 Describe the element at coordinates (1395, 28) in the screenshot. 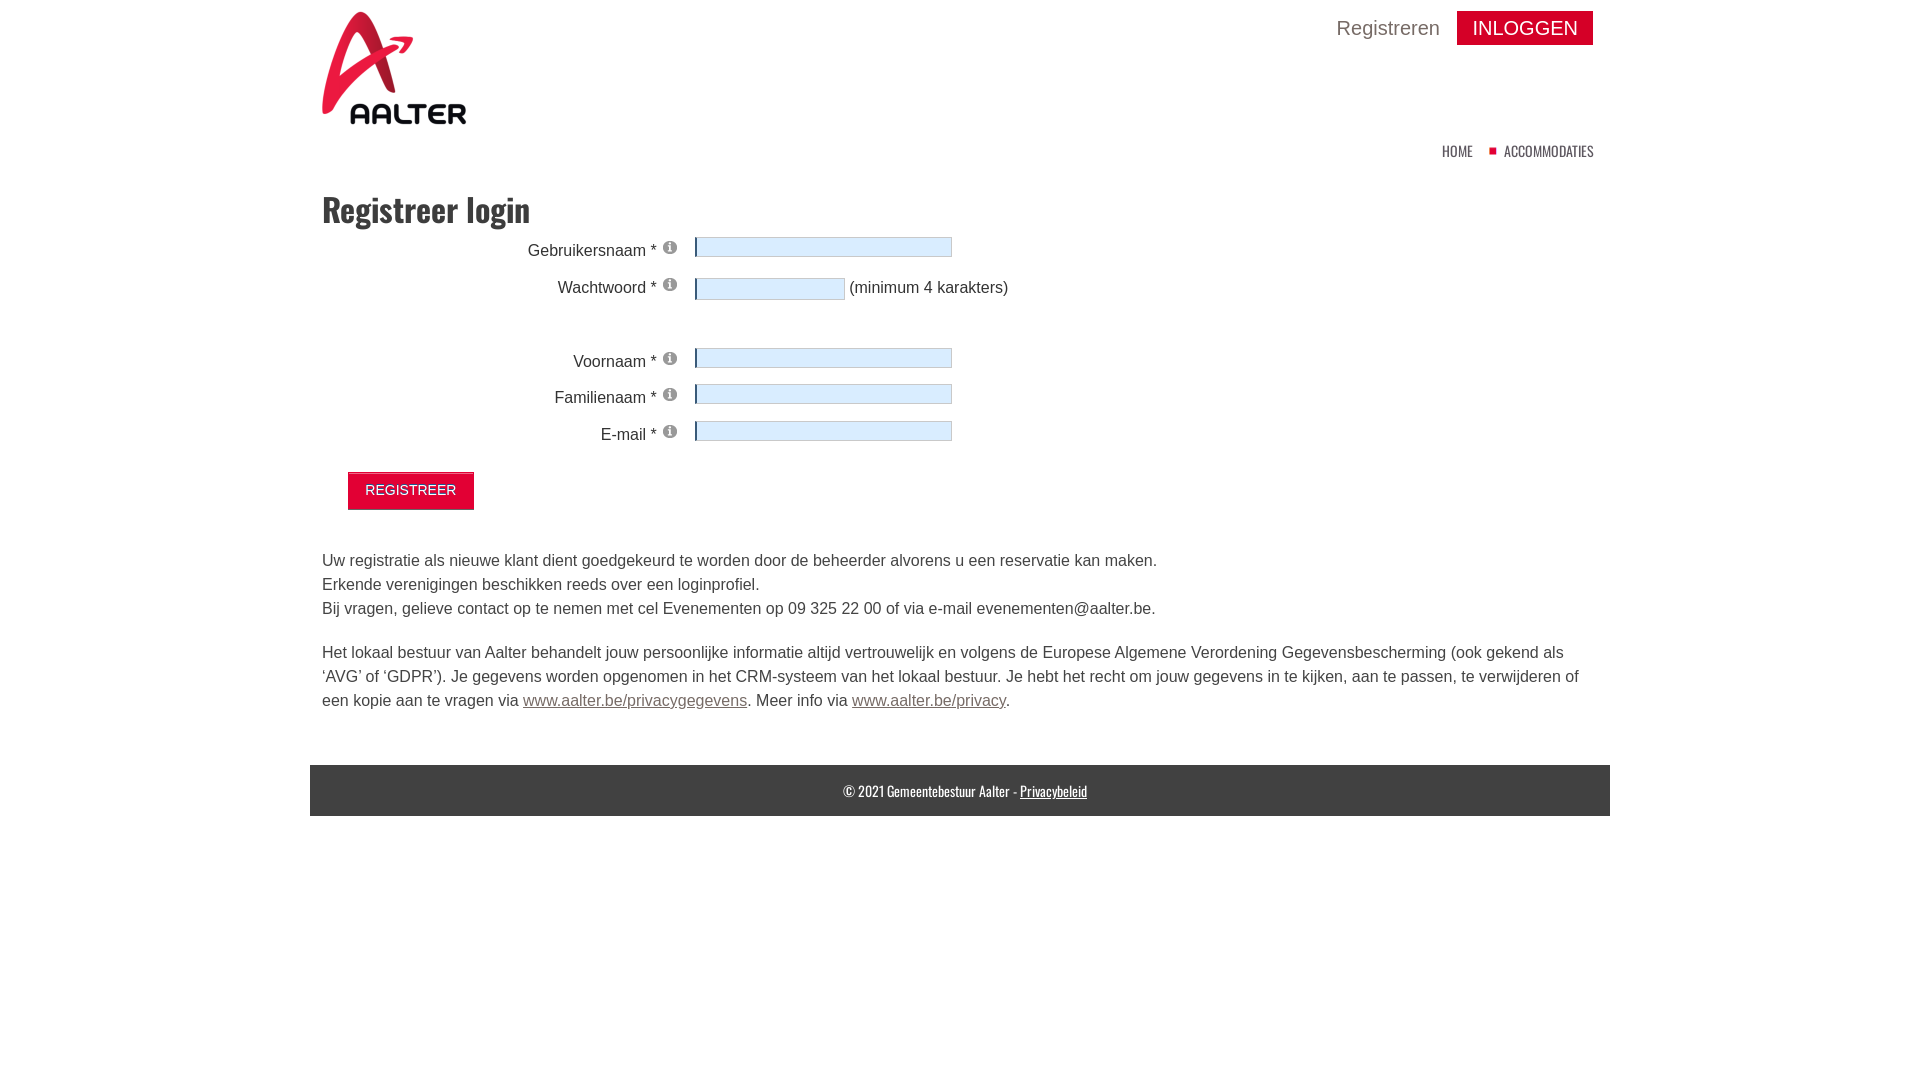

I see `Registreren` at that location.